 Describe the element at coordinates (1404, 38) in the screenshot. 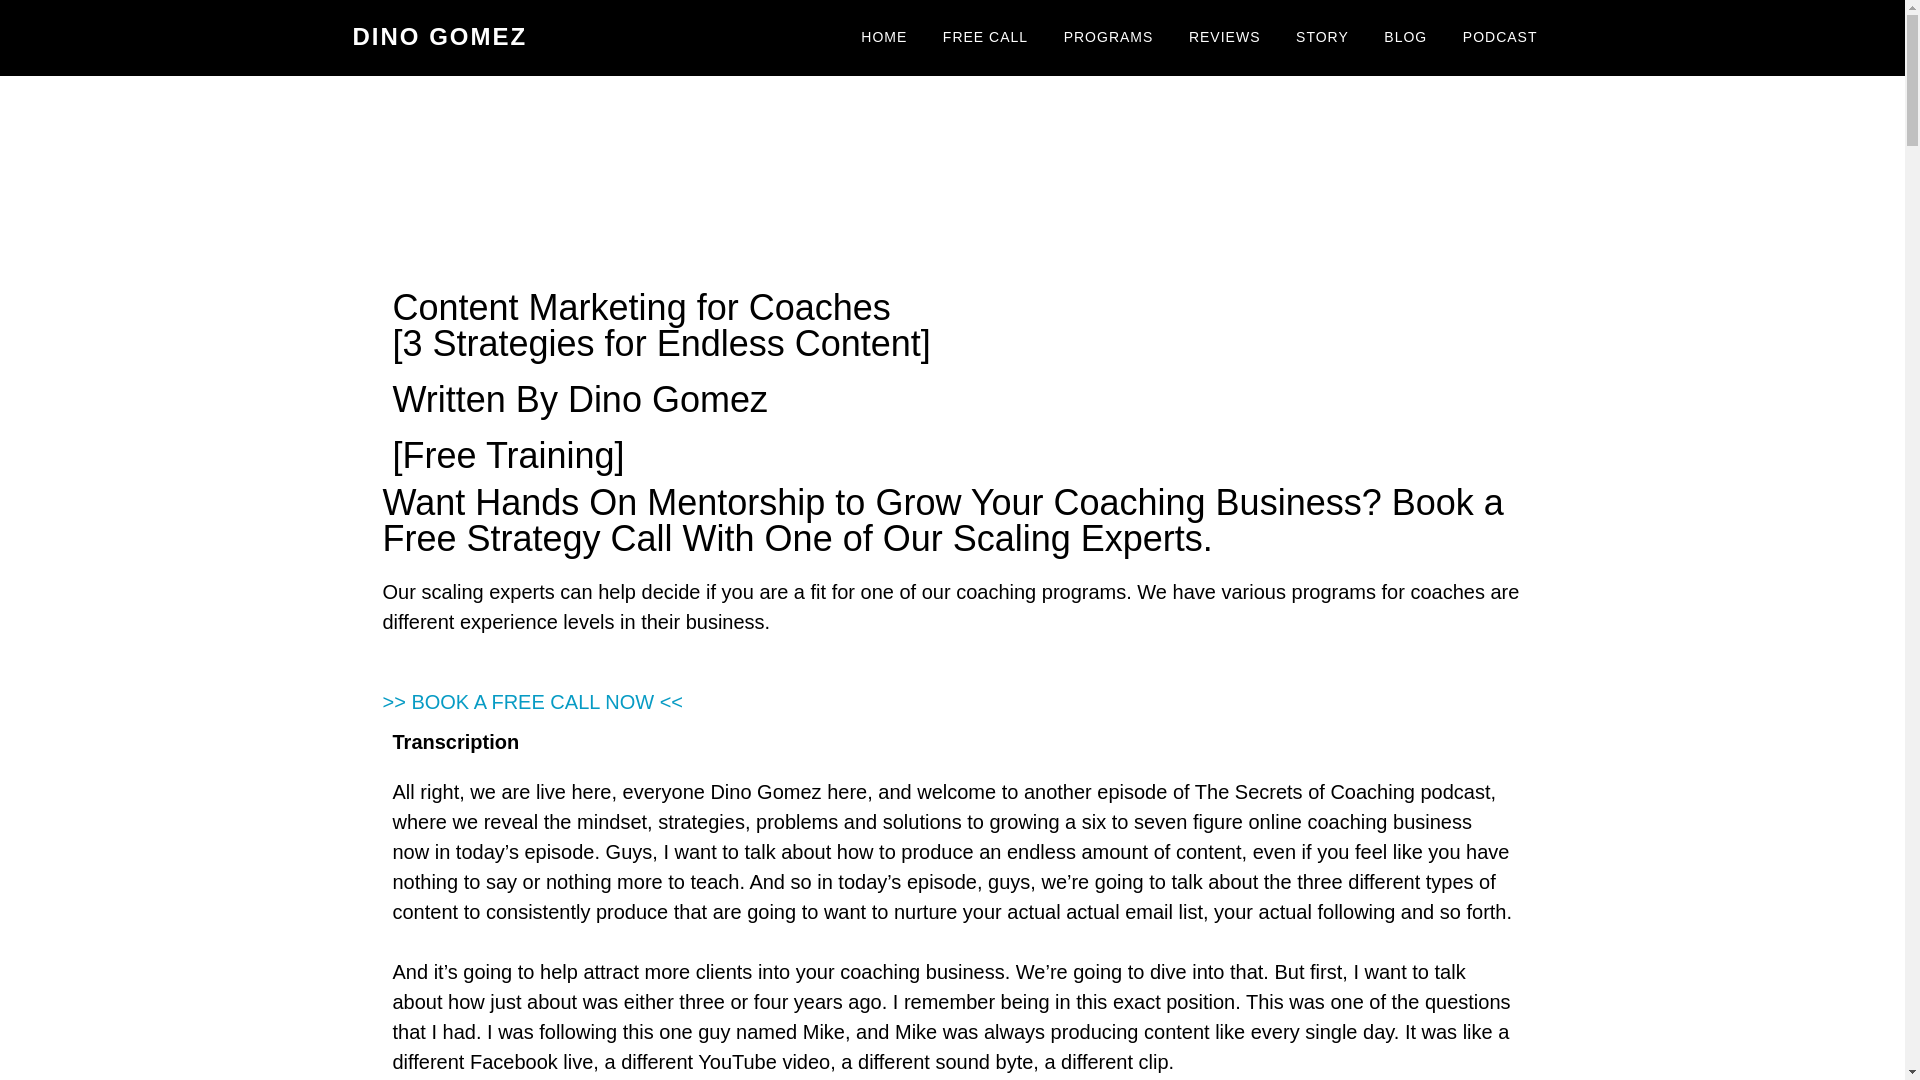

I see `BLOG` at that location.